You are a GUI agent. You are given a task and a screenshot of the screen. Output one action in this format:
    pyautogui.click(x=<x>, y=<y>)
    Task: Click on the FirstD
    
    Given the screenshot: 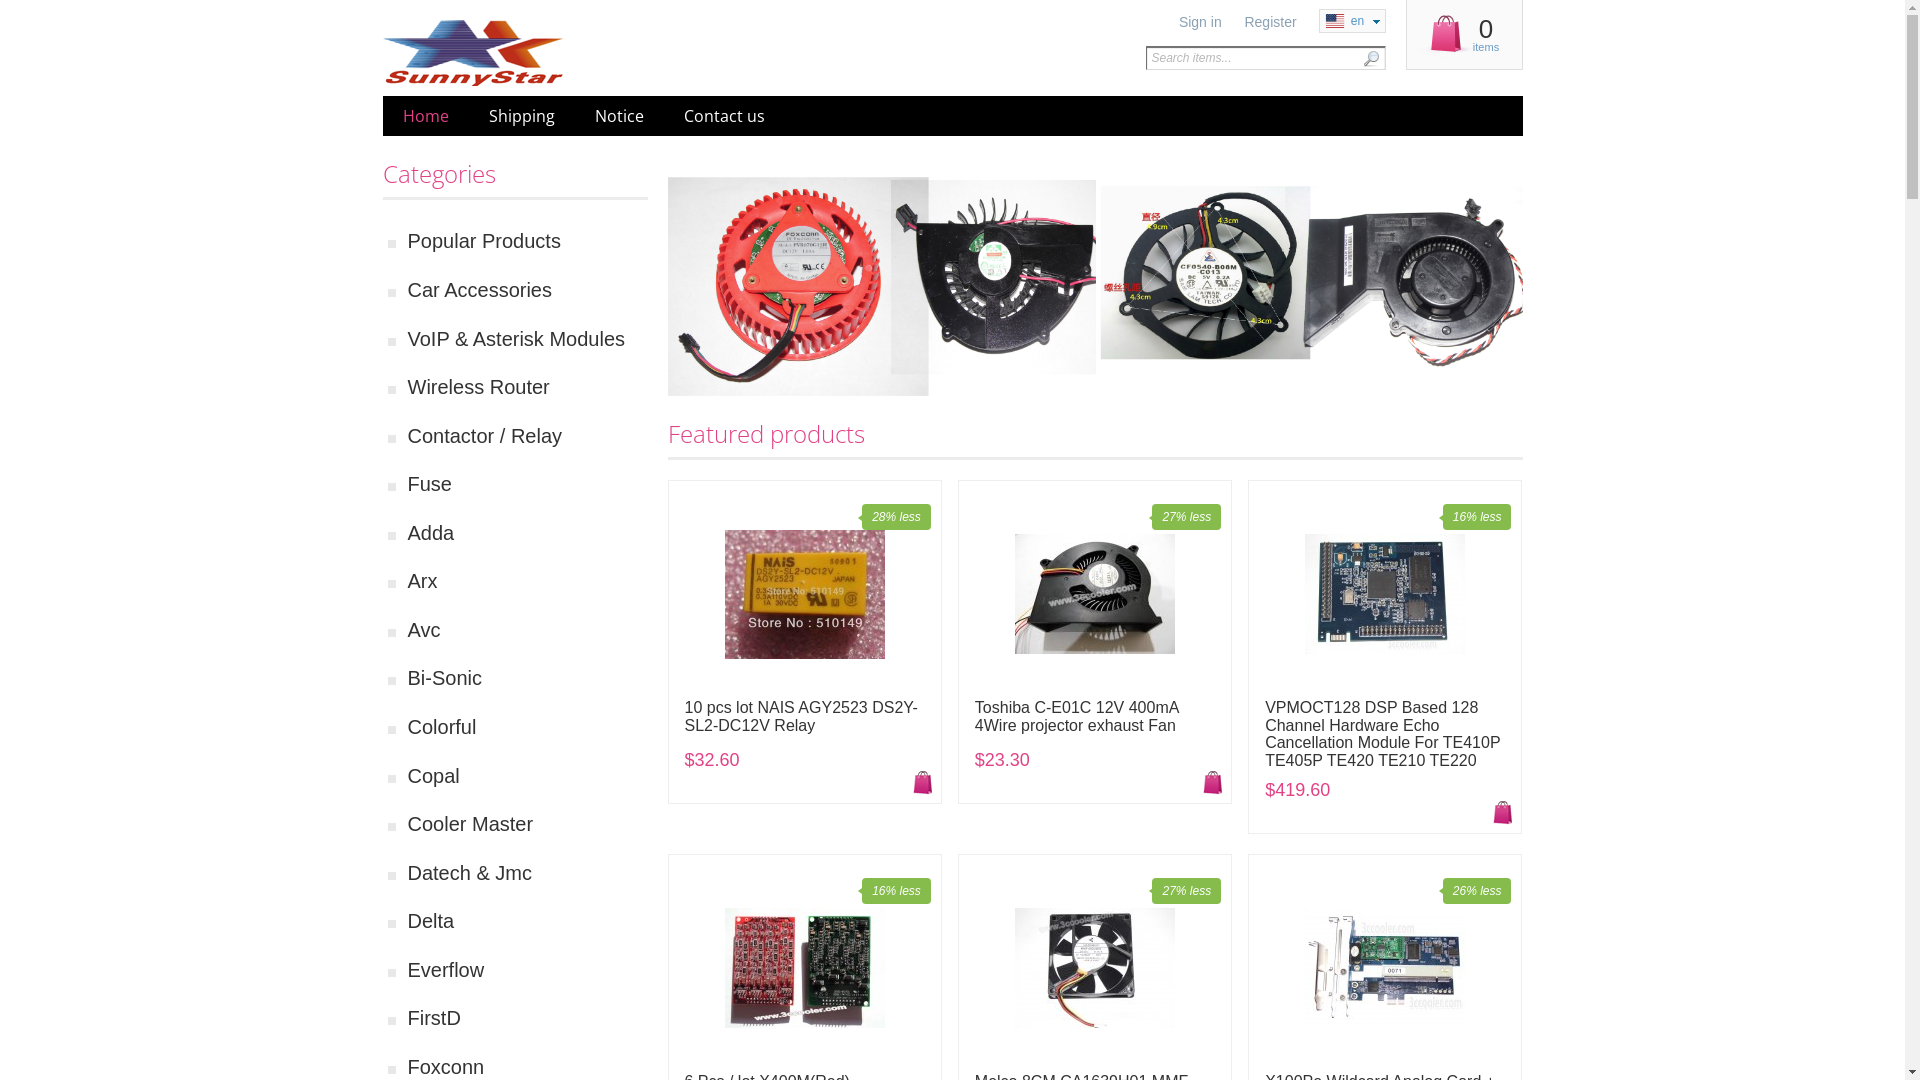 What is the action you would take?
    pyautogui.click(x=528, y=1018)
    